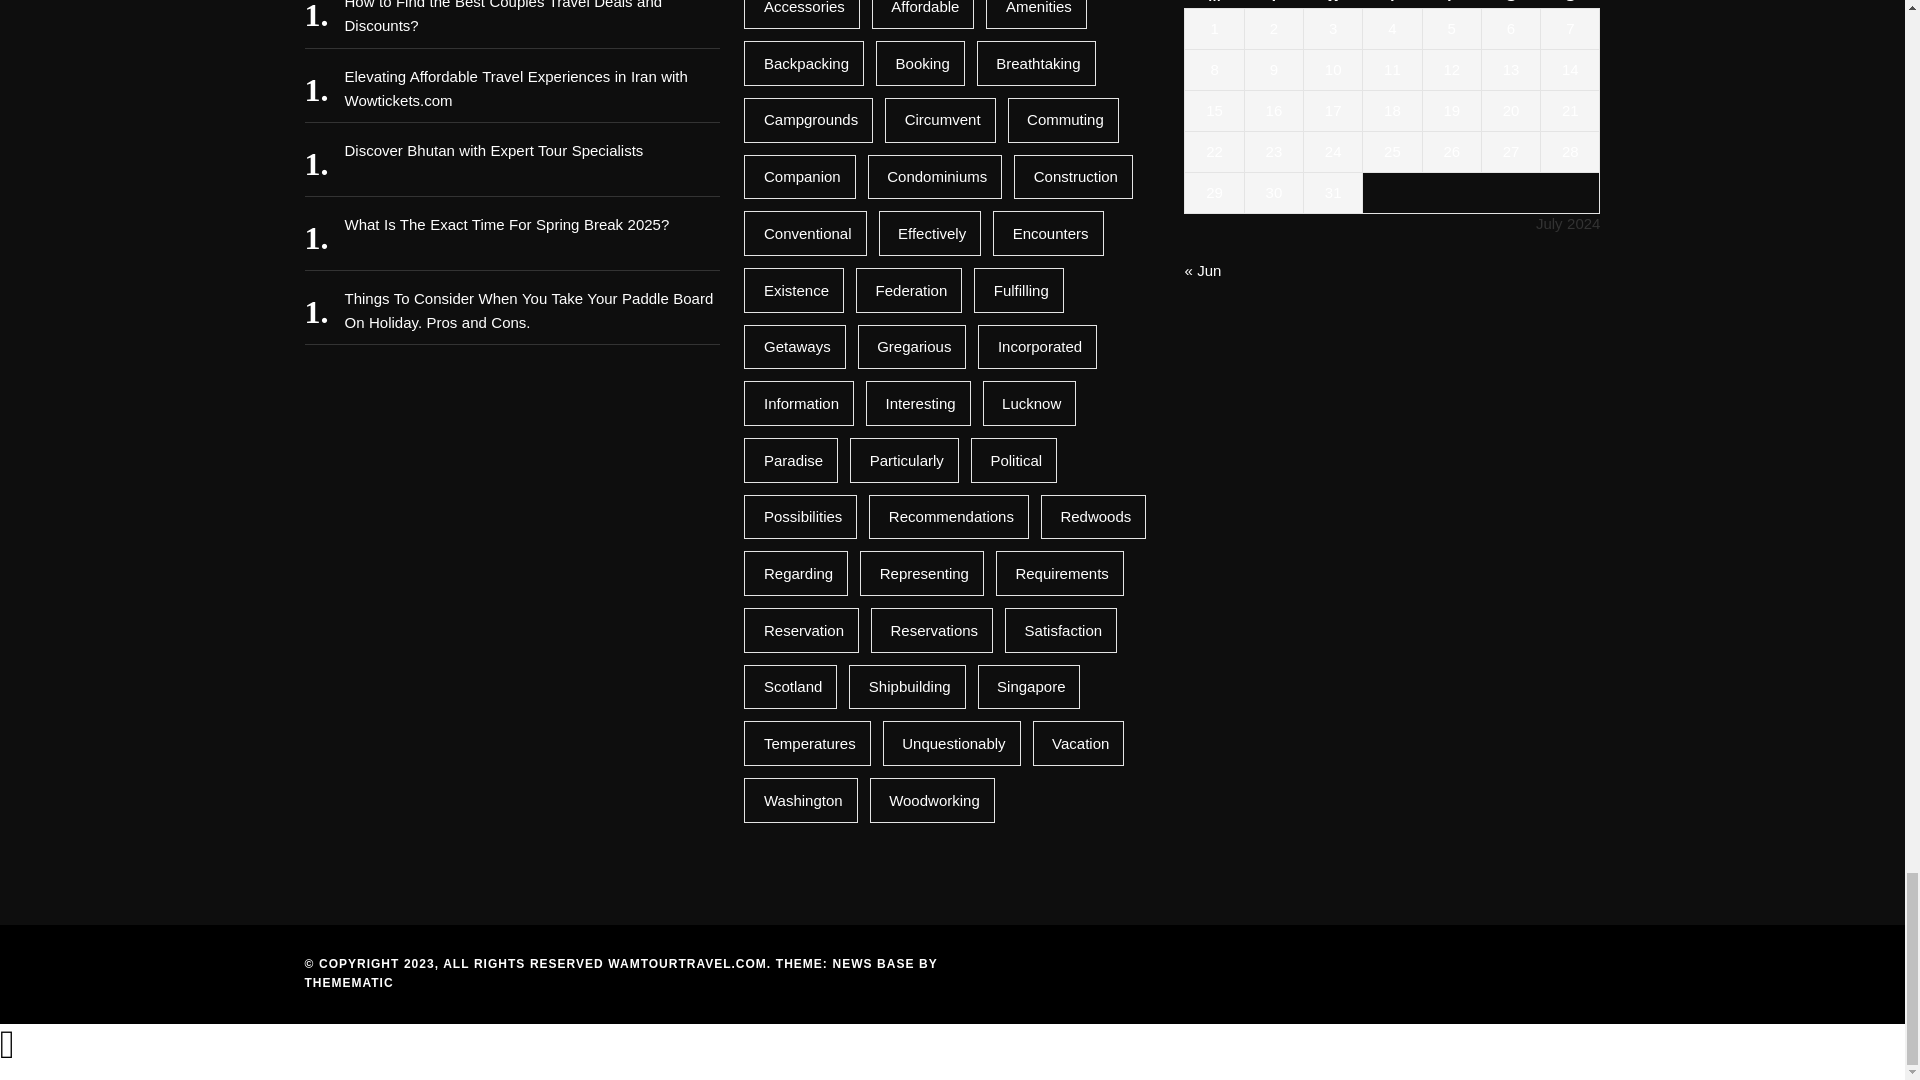 The height and width of the screenshot is (1080, 1920). Describe the element at coordinates (1333, 4) in the screenshot. I see `Wednesday` at that location.